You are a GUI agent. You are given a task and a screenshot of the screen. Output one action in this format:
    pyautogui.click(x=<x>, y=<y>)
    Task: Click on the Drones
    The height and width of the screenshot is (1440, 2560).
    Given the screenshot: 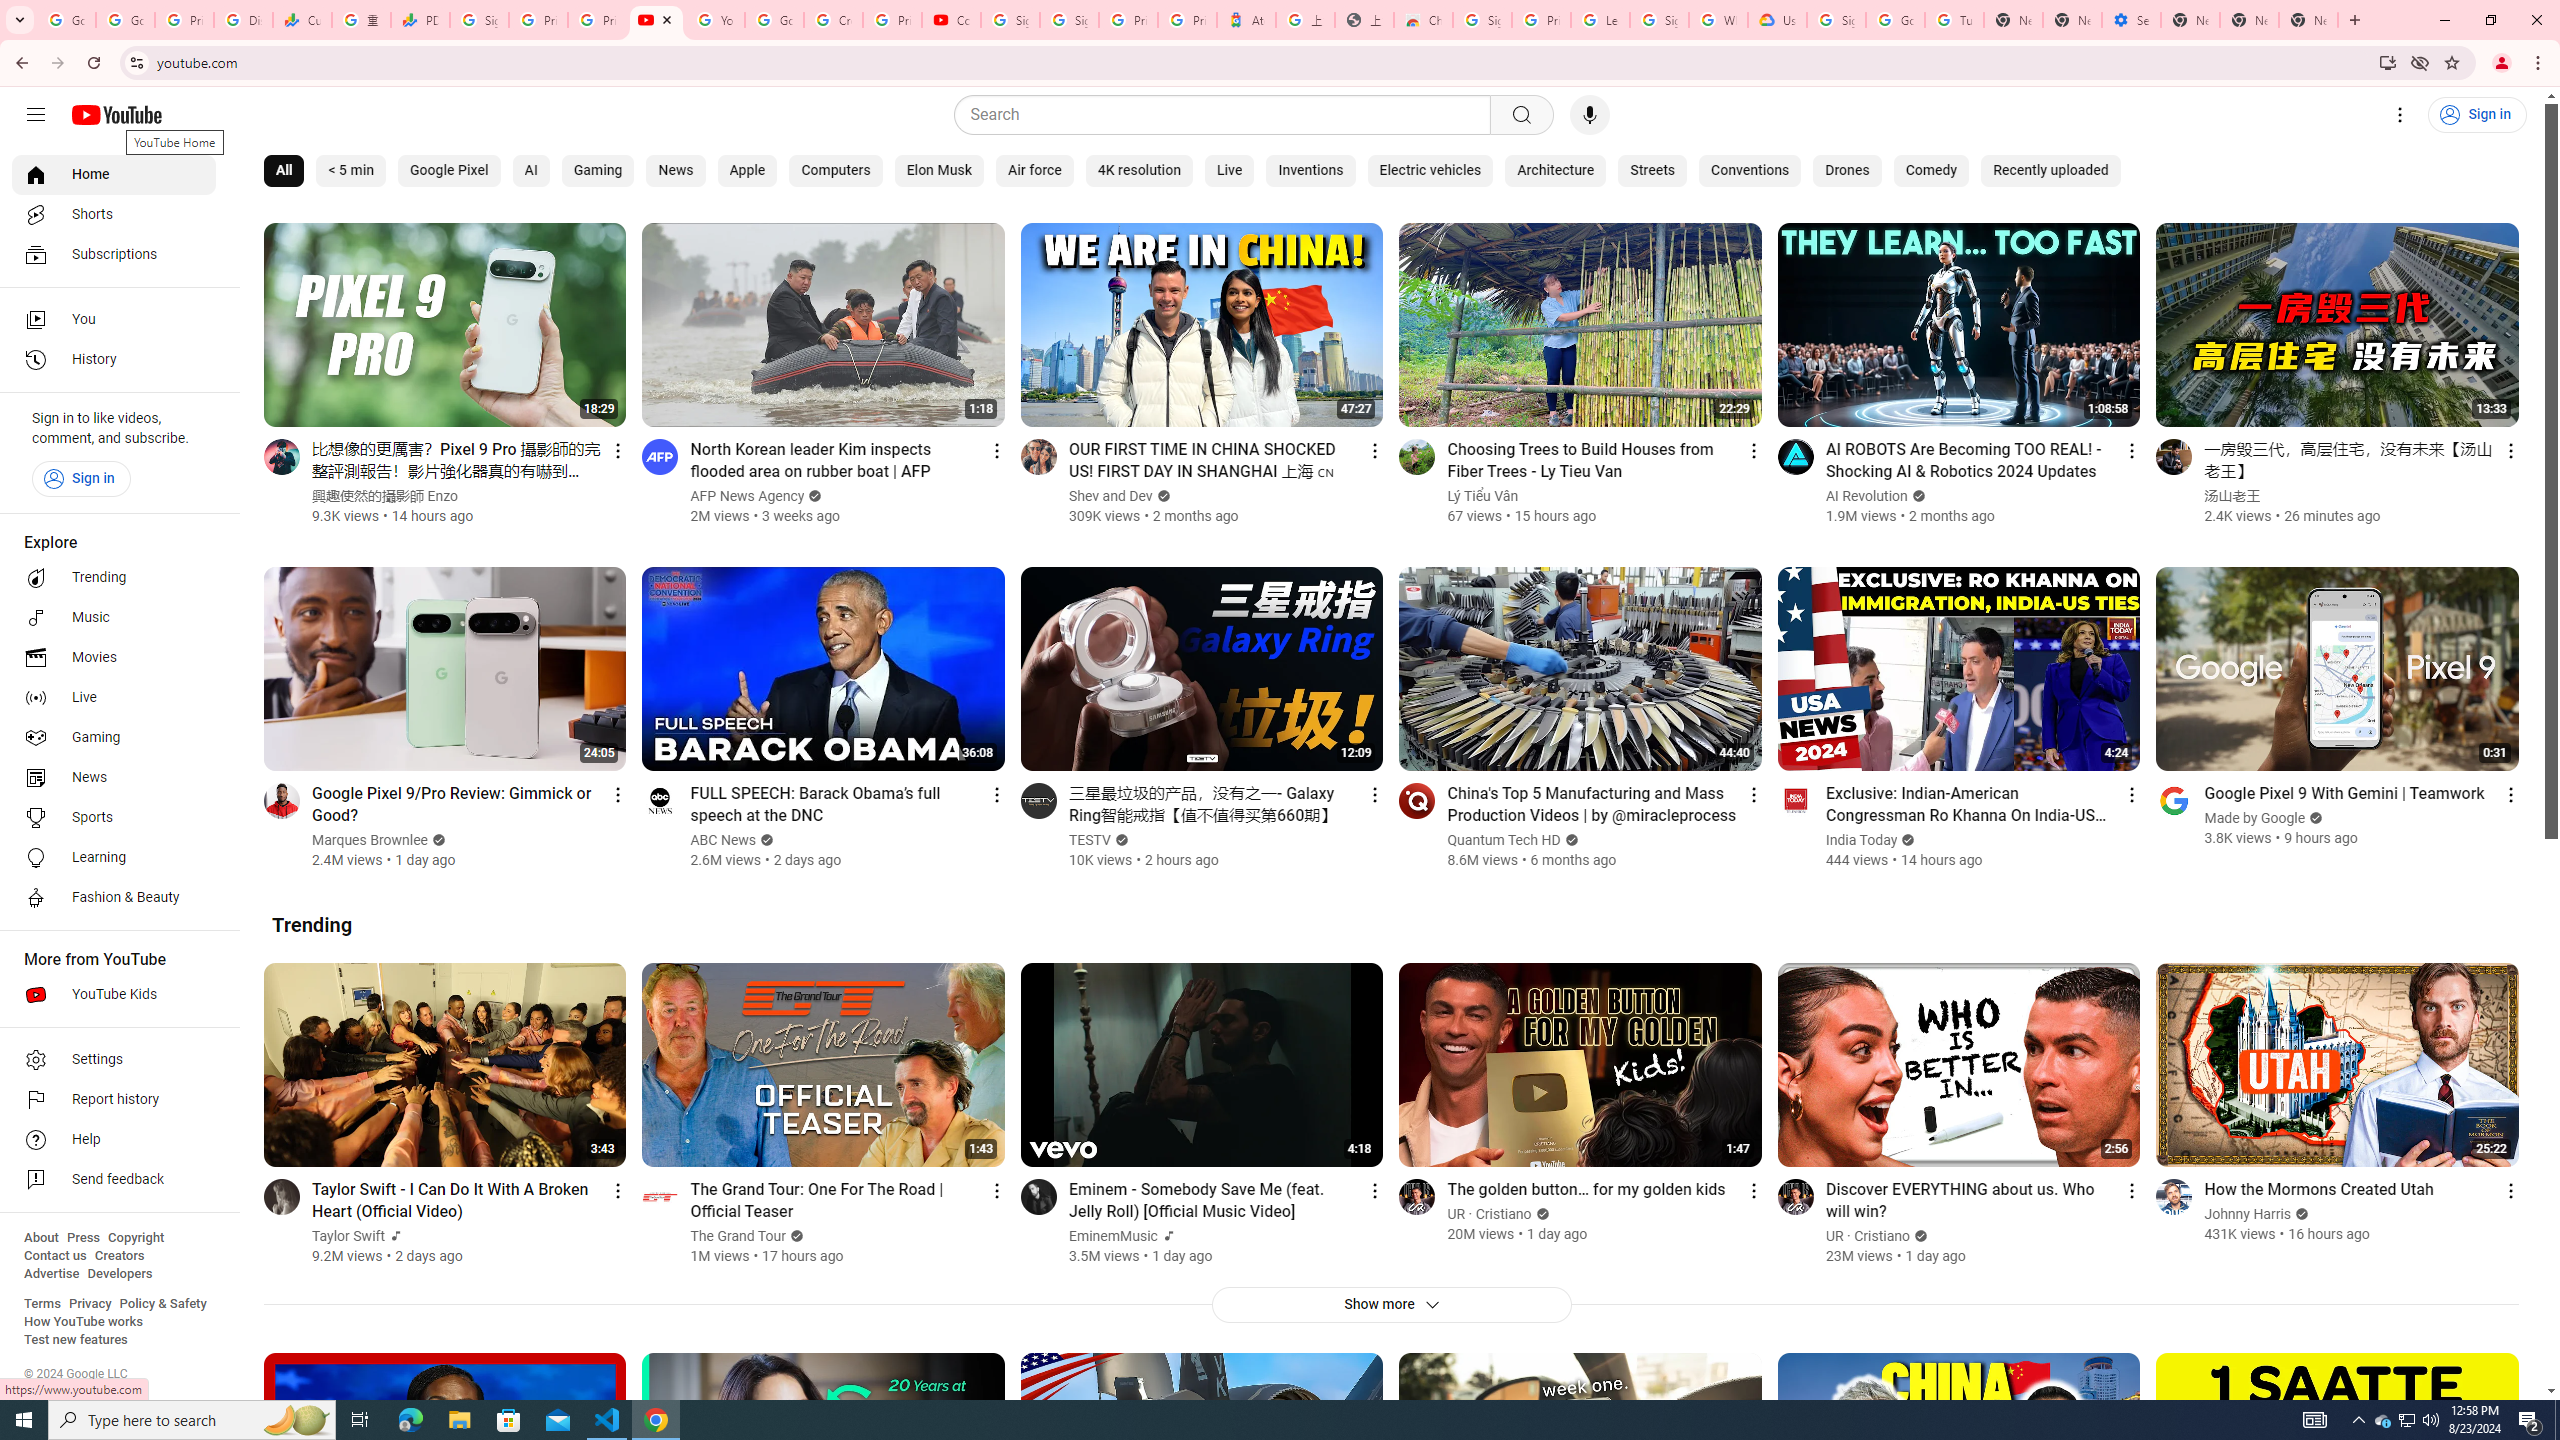 What is the action you would take?
    pyautogui.click(x=1846, y=171)
    